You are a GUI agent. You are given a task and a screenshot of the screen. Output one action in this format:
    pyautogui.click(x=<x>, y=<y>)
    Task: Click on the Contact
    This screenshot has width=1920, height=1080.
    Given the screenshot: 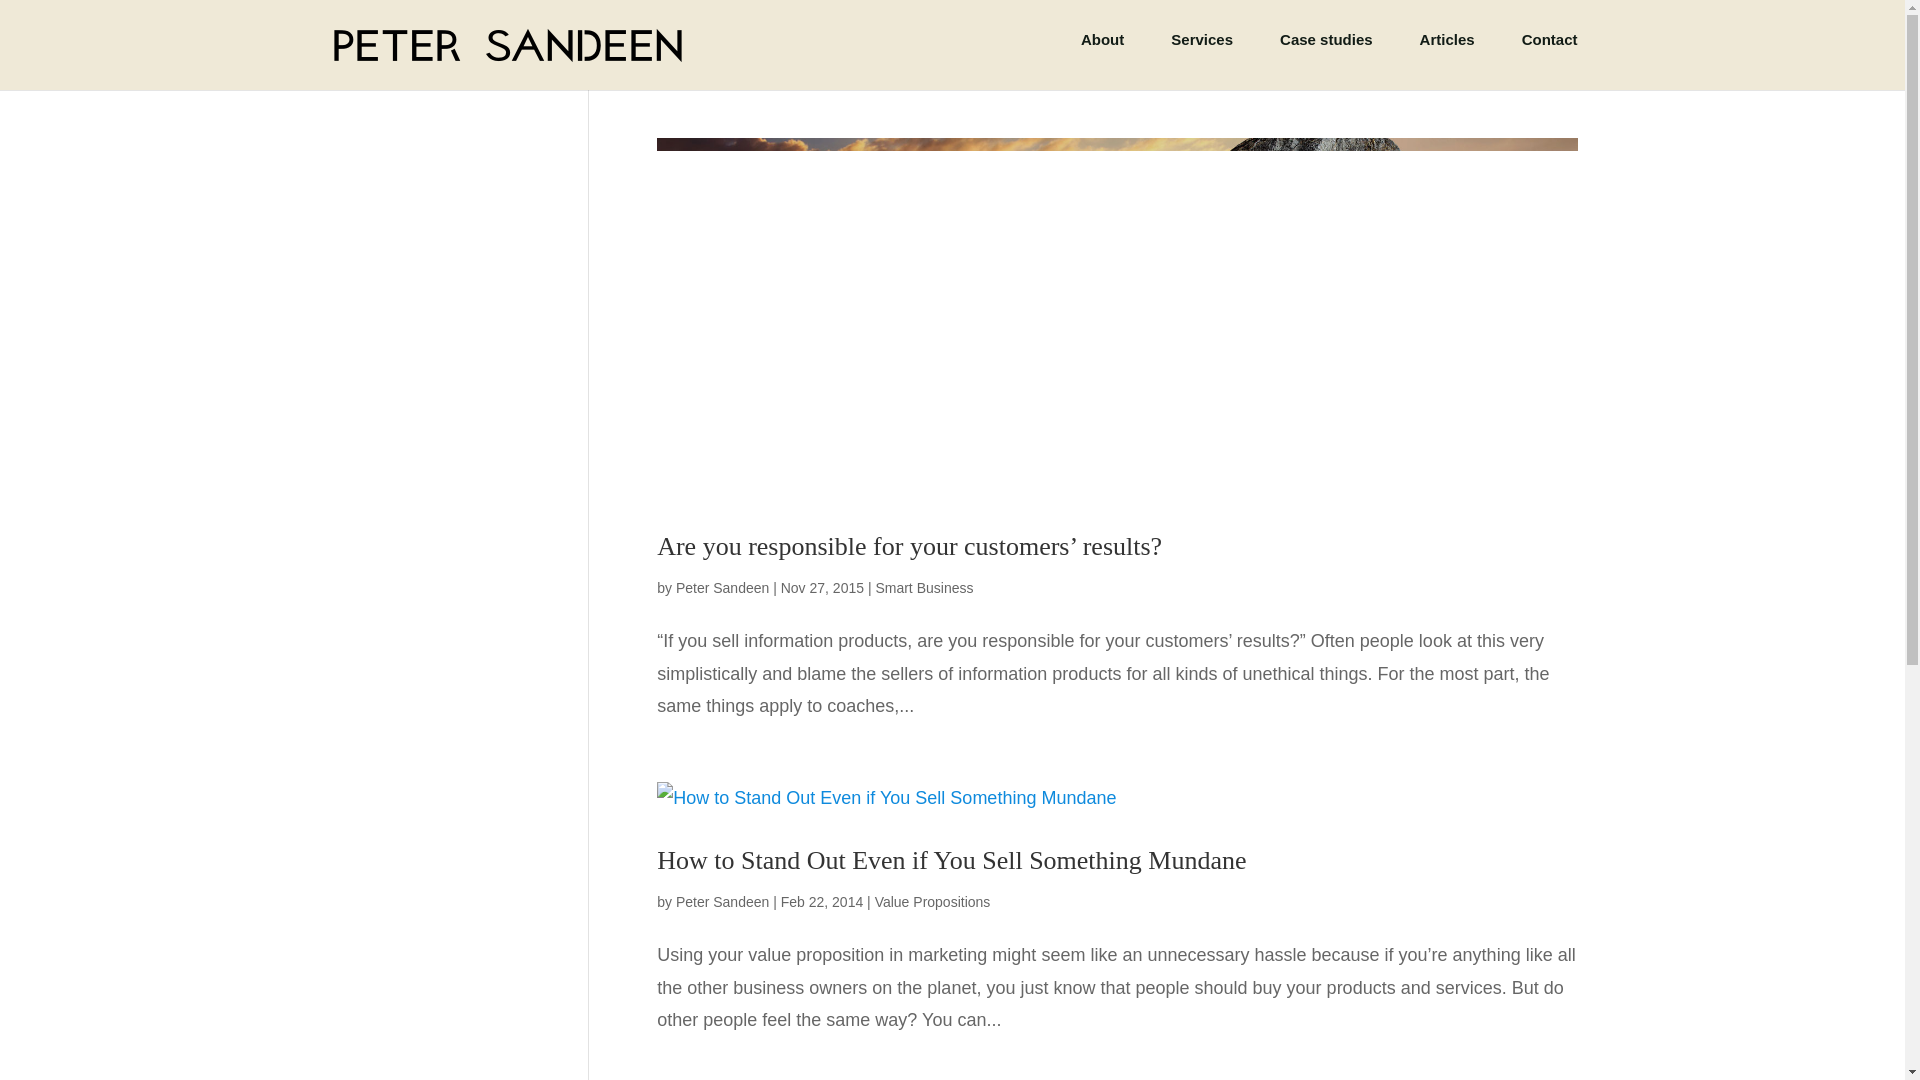 What is the action you would take?
    pyautogui.click(x=1550, y=56)
    